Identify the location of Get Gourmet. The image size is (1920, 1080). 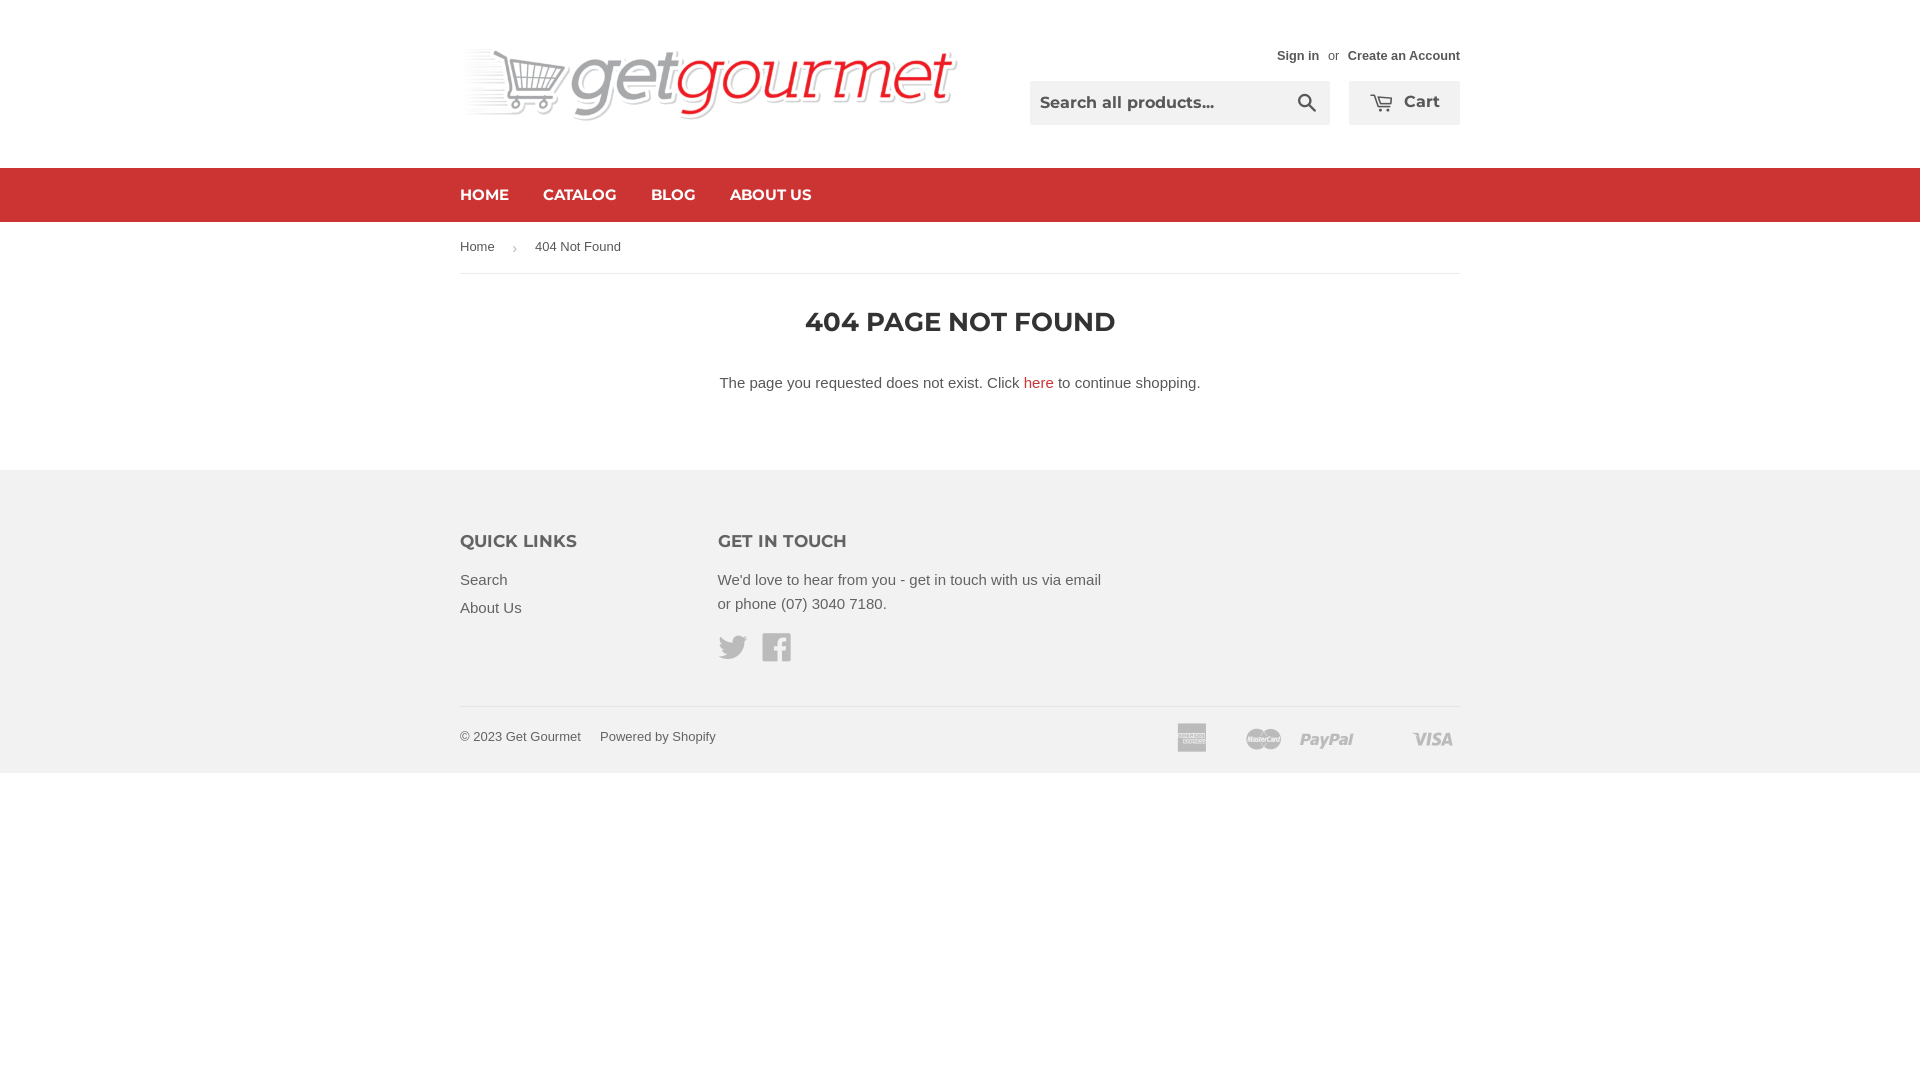
(544, 736).